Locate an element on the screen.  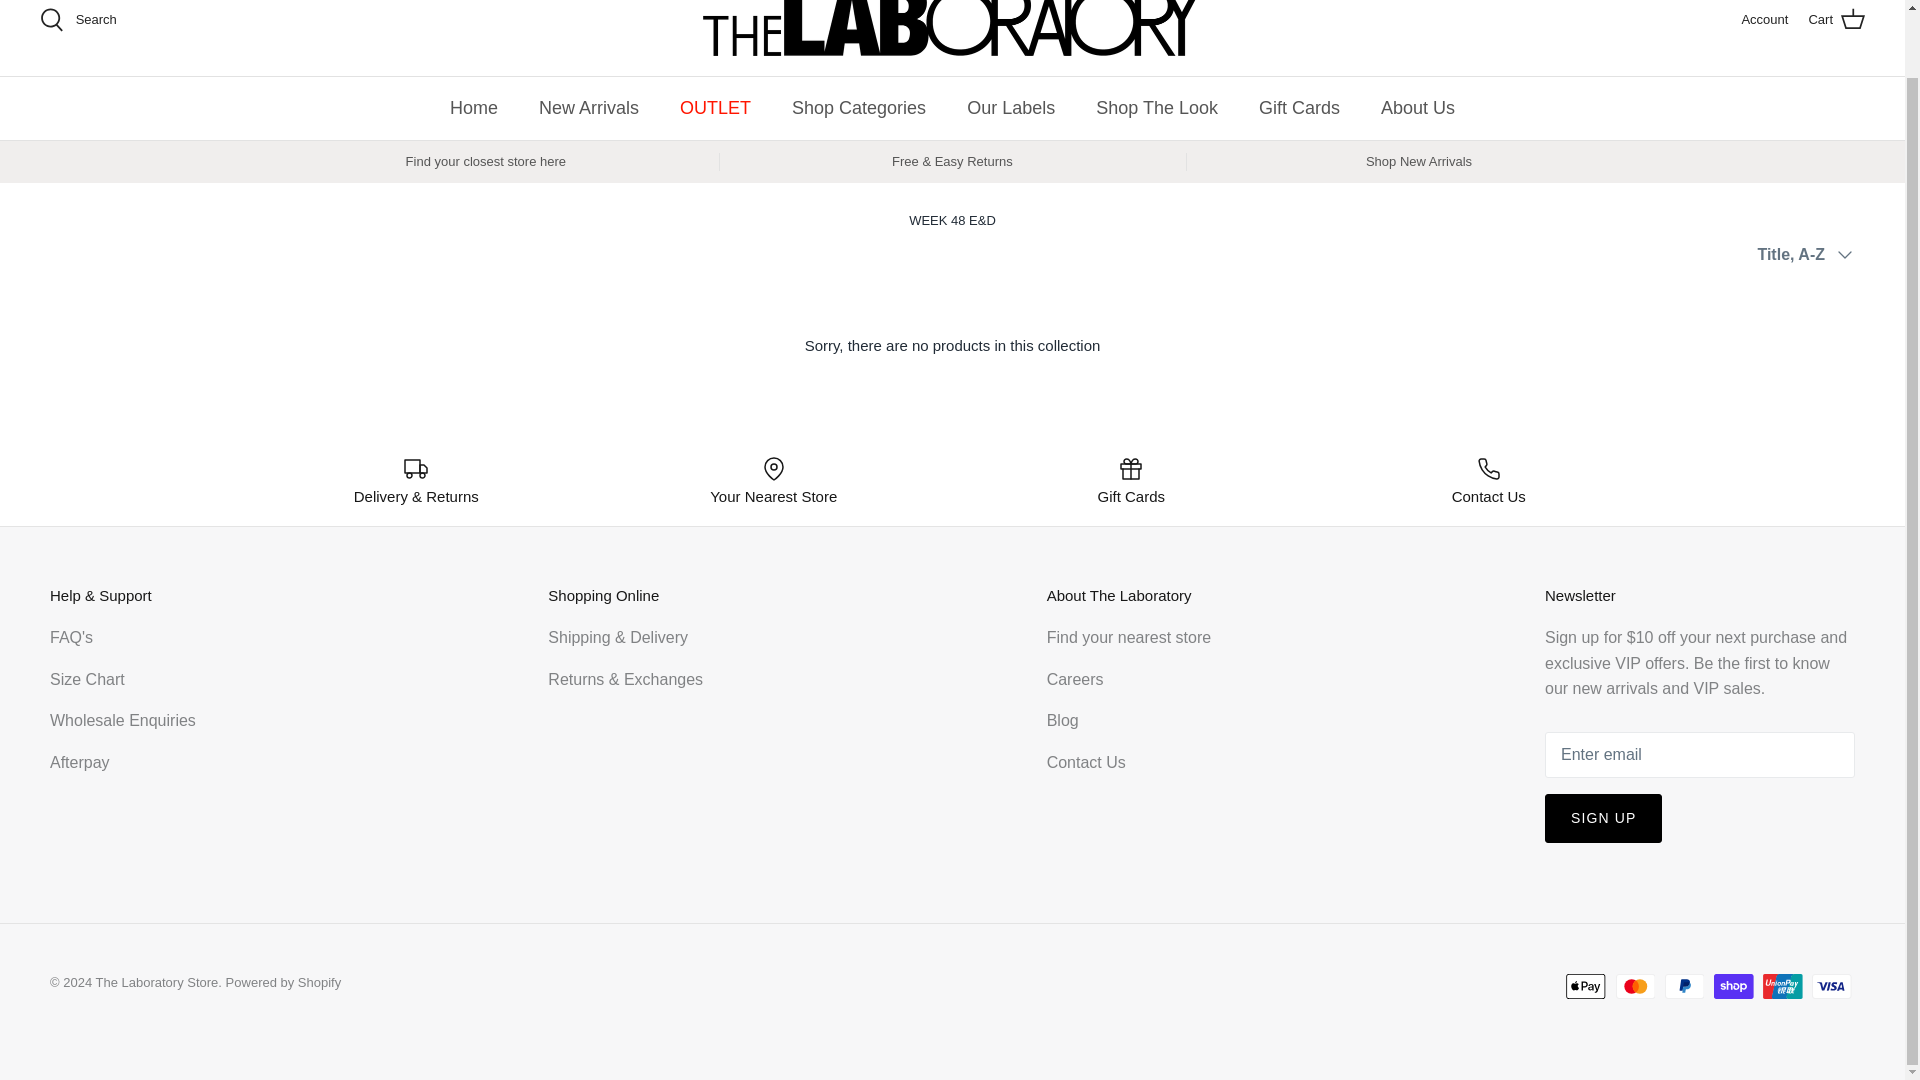
Careers is located at coordinates (1075, 678).